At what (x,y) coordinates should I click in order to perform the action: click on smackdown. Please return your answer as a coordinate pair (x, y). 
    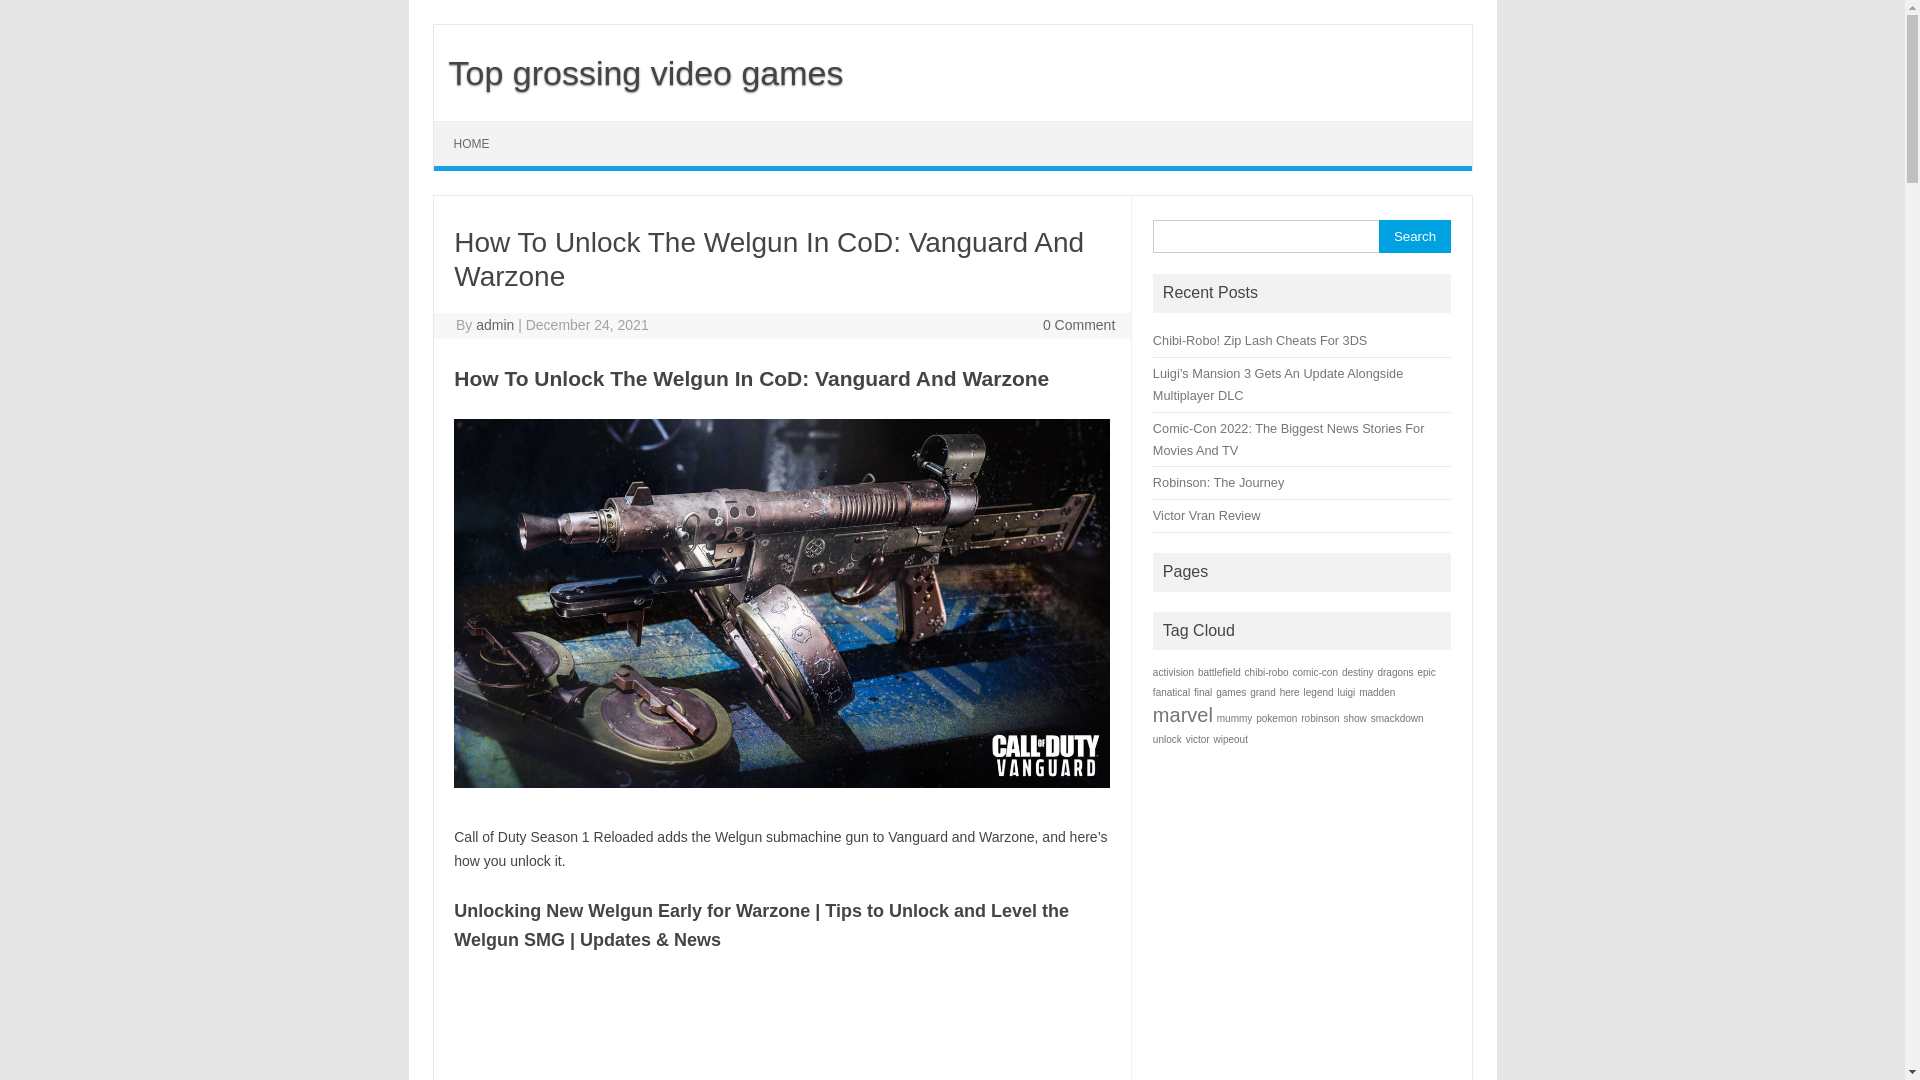
    Looking at the image, I should click on (1398, 718).